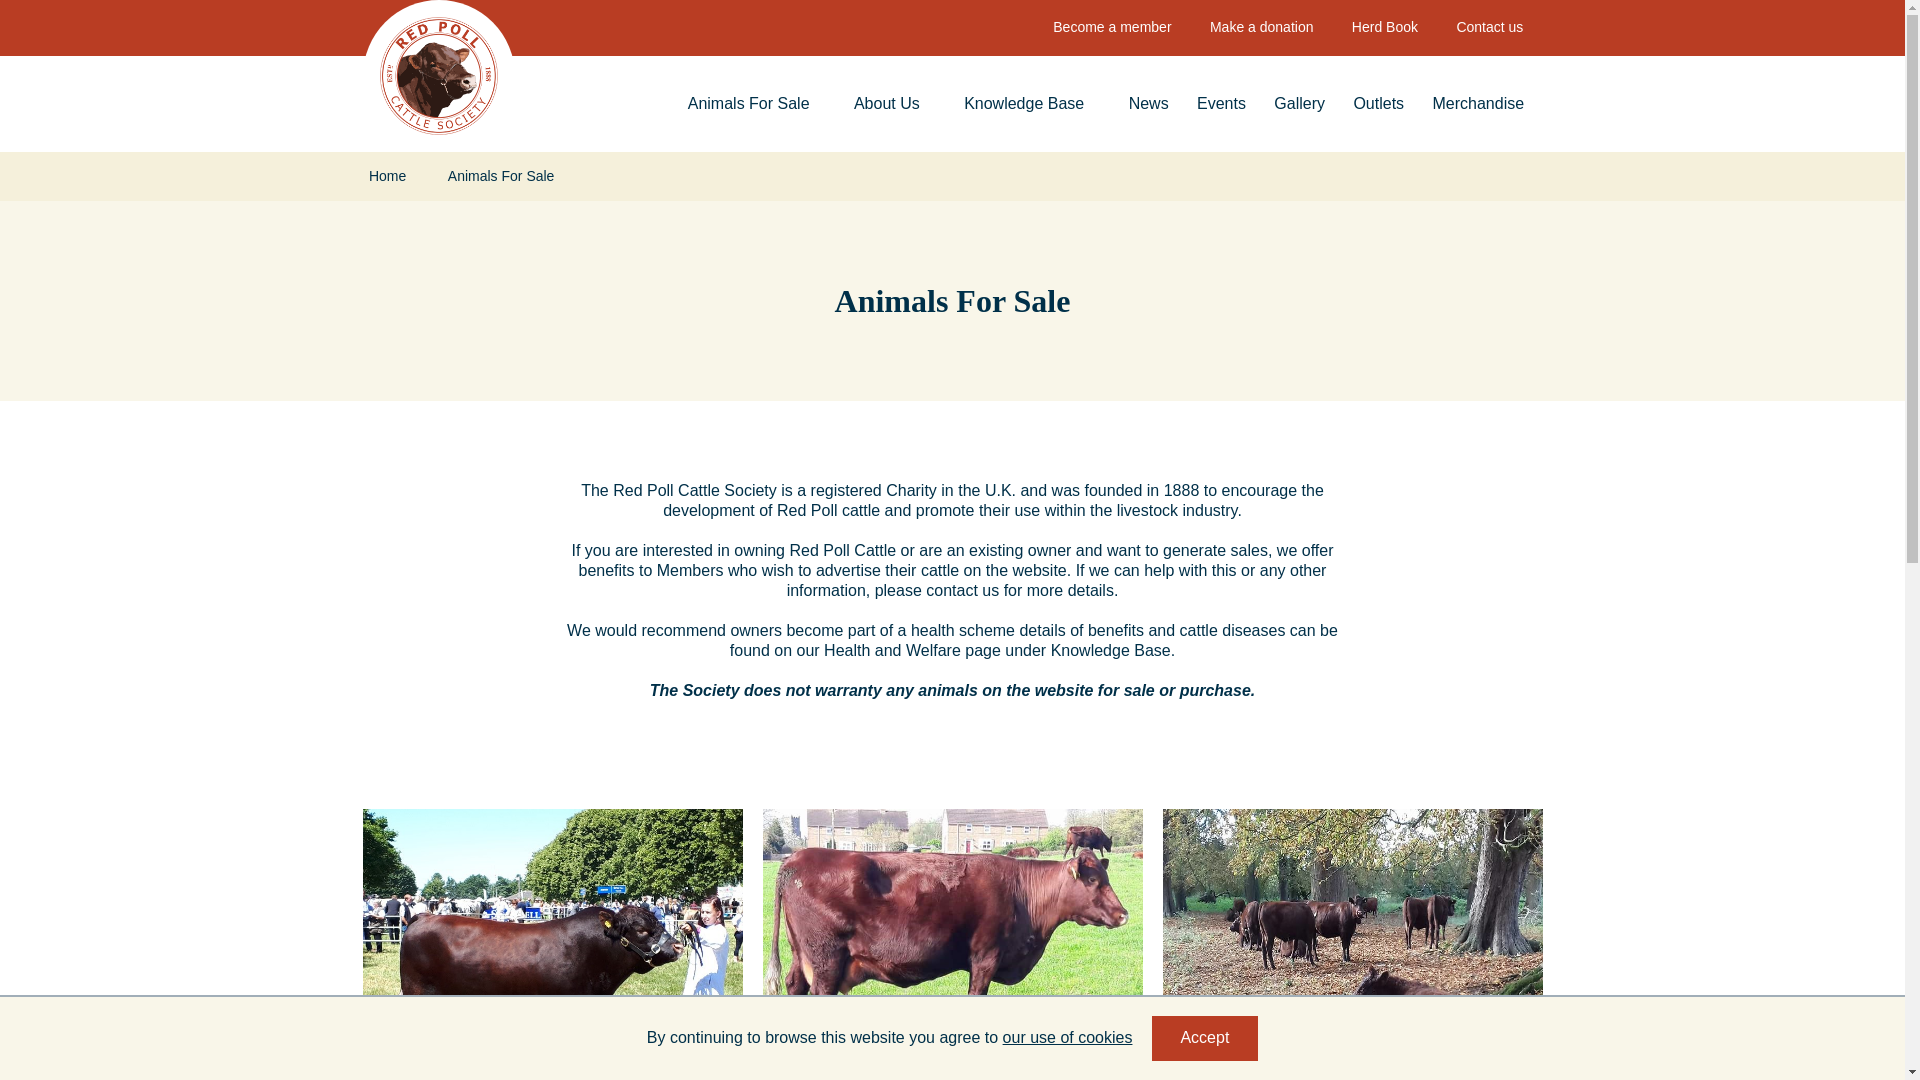 The image size is (1920, 1080). What do you see at coordinates (756, 103) in the screenshot?
I see `Animals For Sale` at bounding box center [756, 103].